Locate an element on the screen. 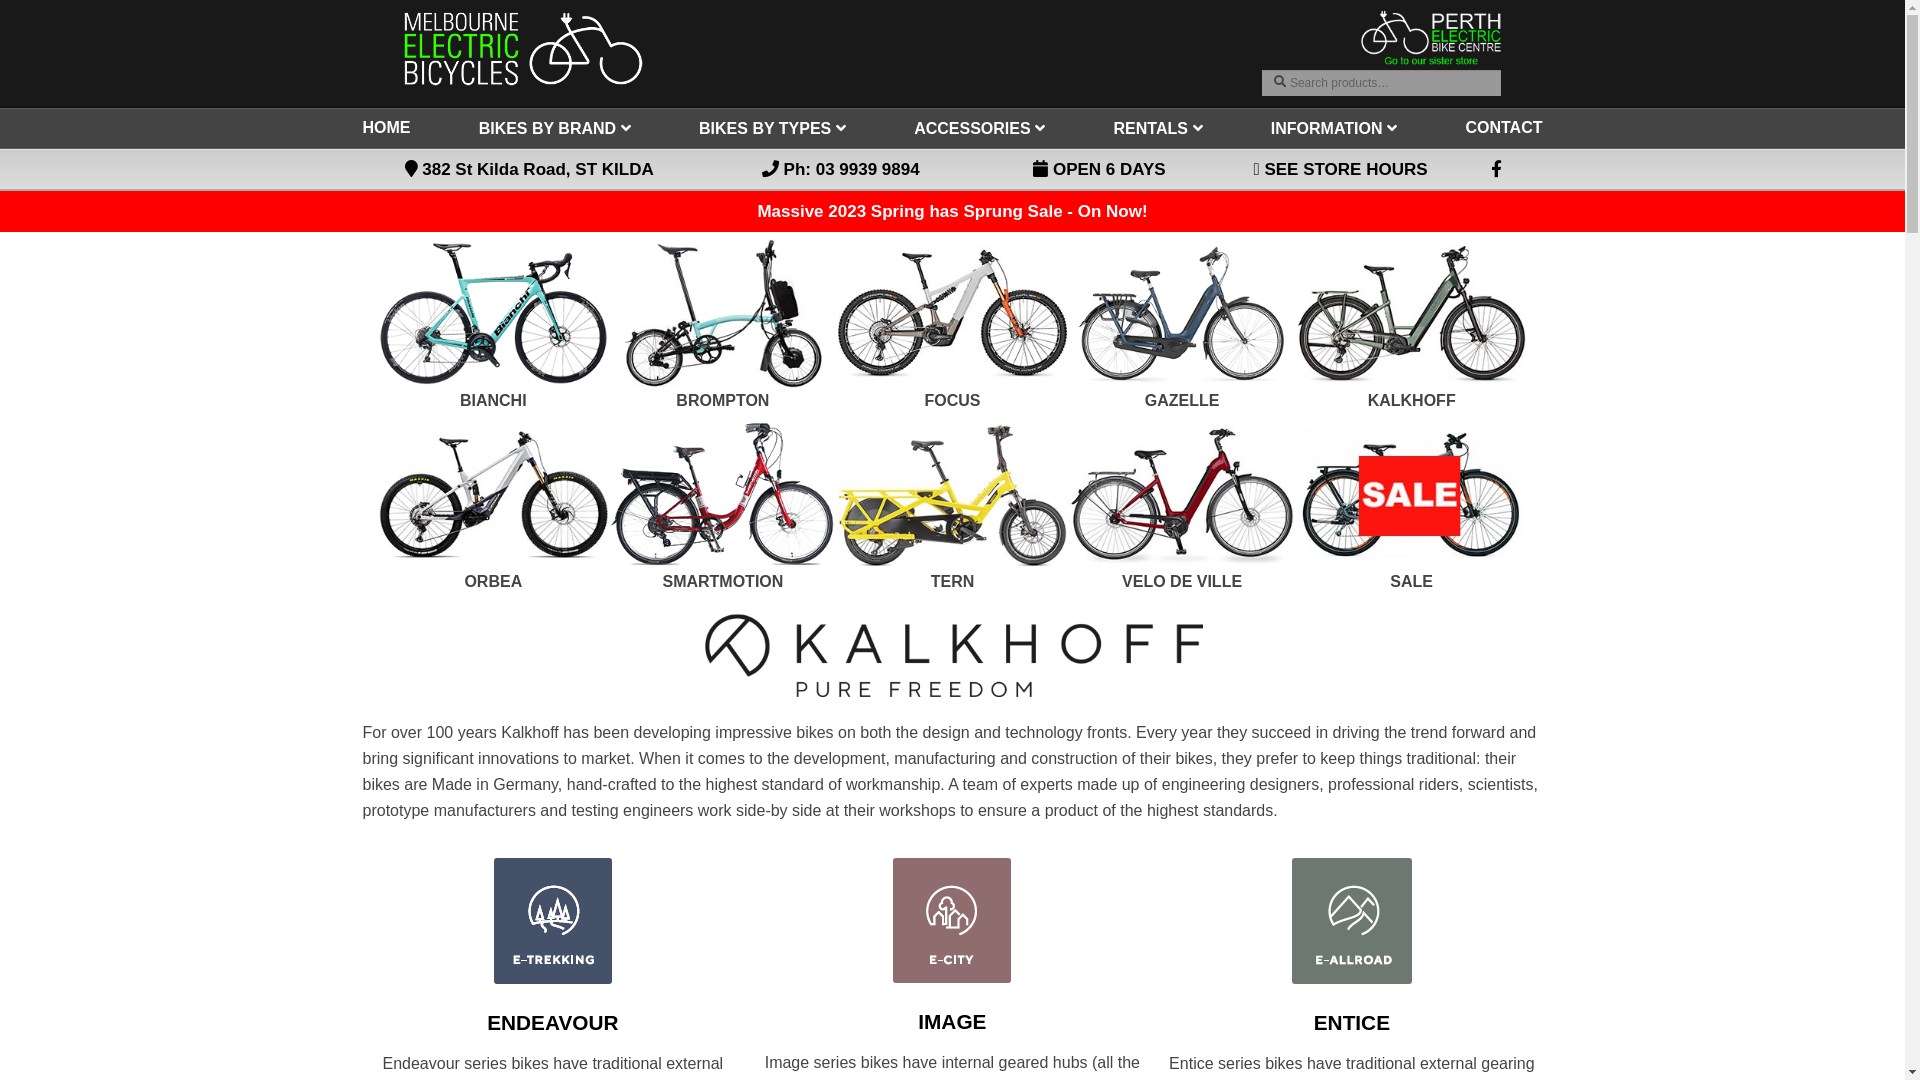 This screenshot has width=1920, height=1080. 2023 Spring has Sprung Sale is located at coordinates (945, 212).